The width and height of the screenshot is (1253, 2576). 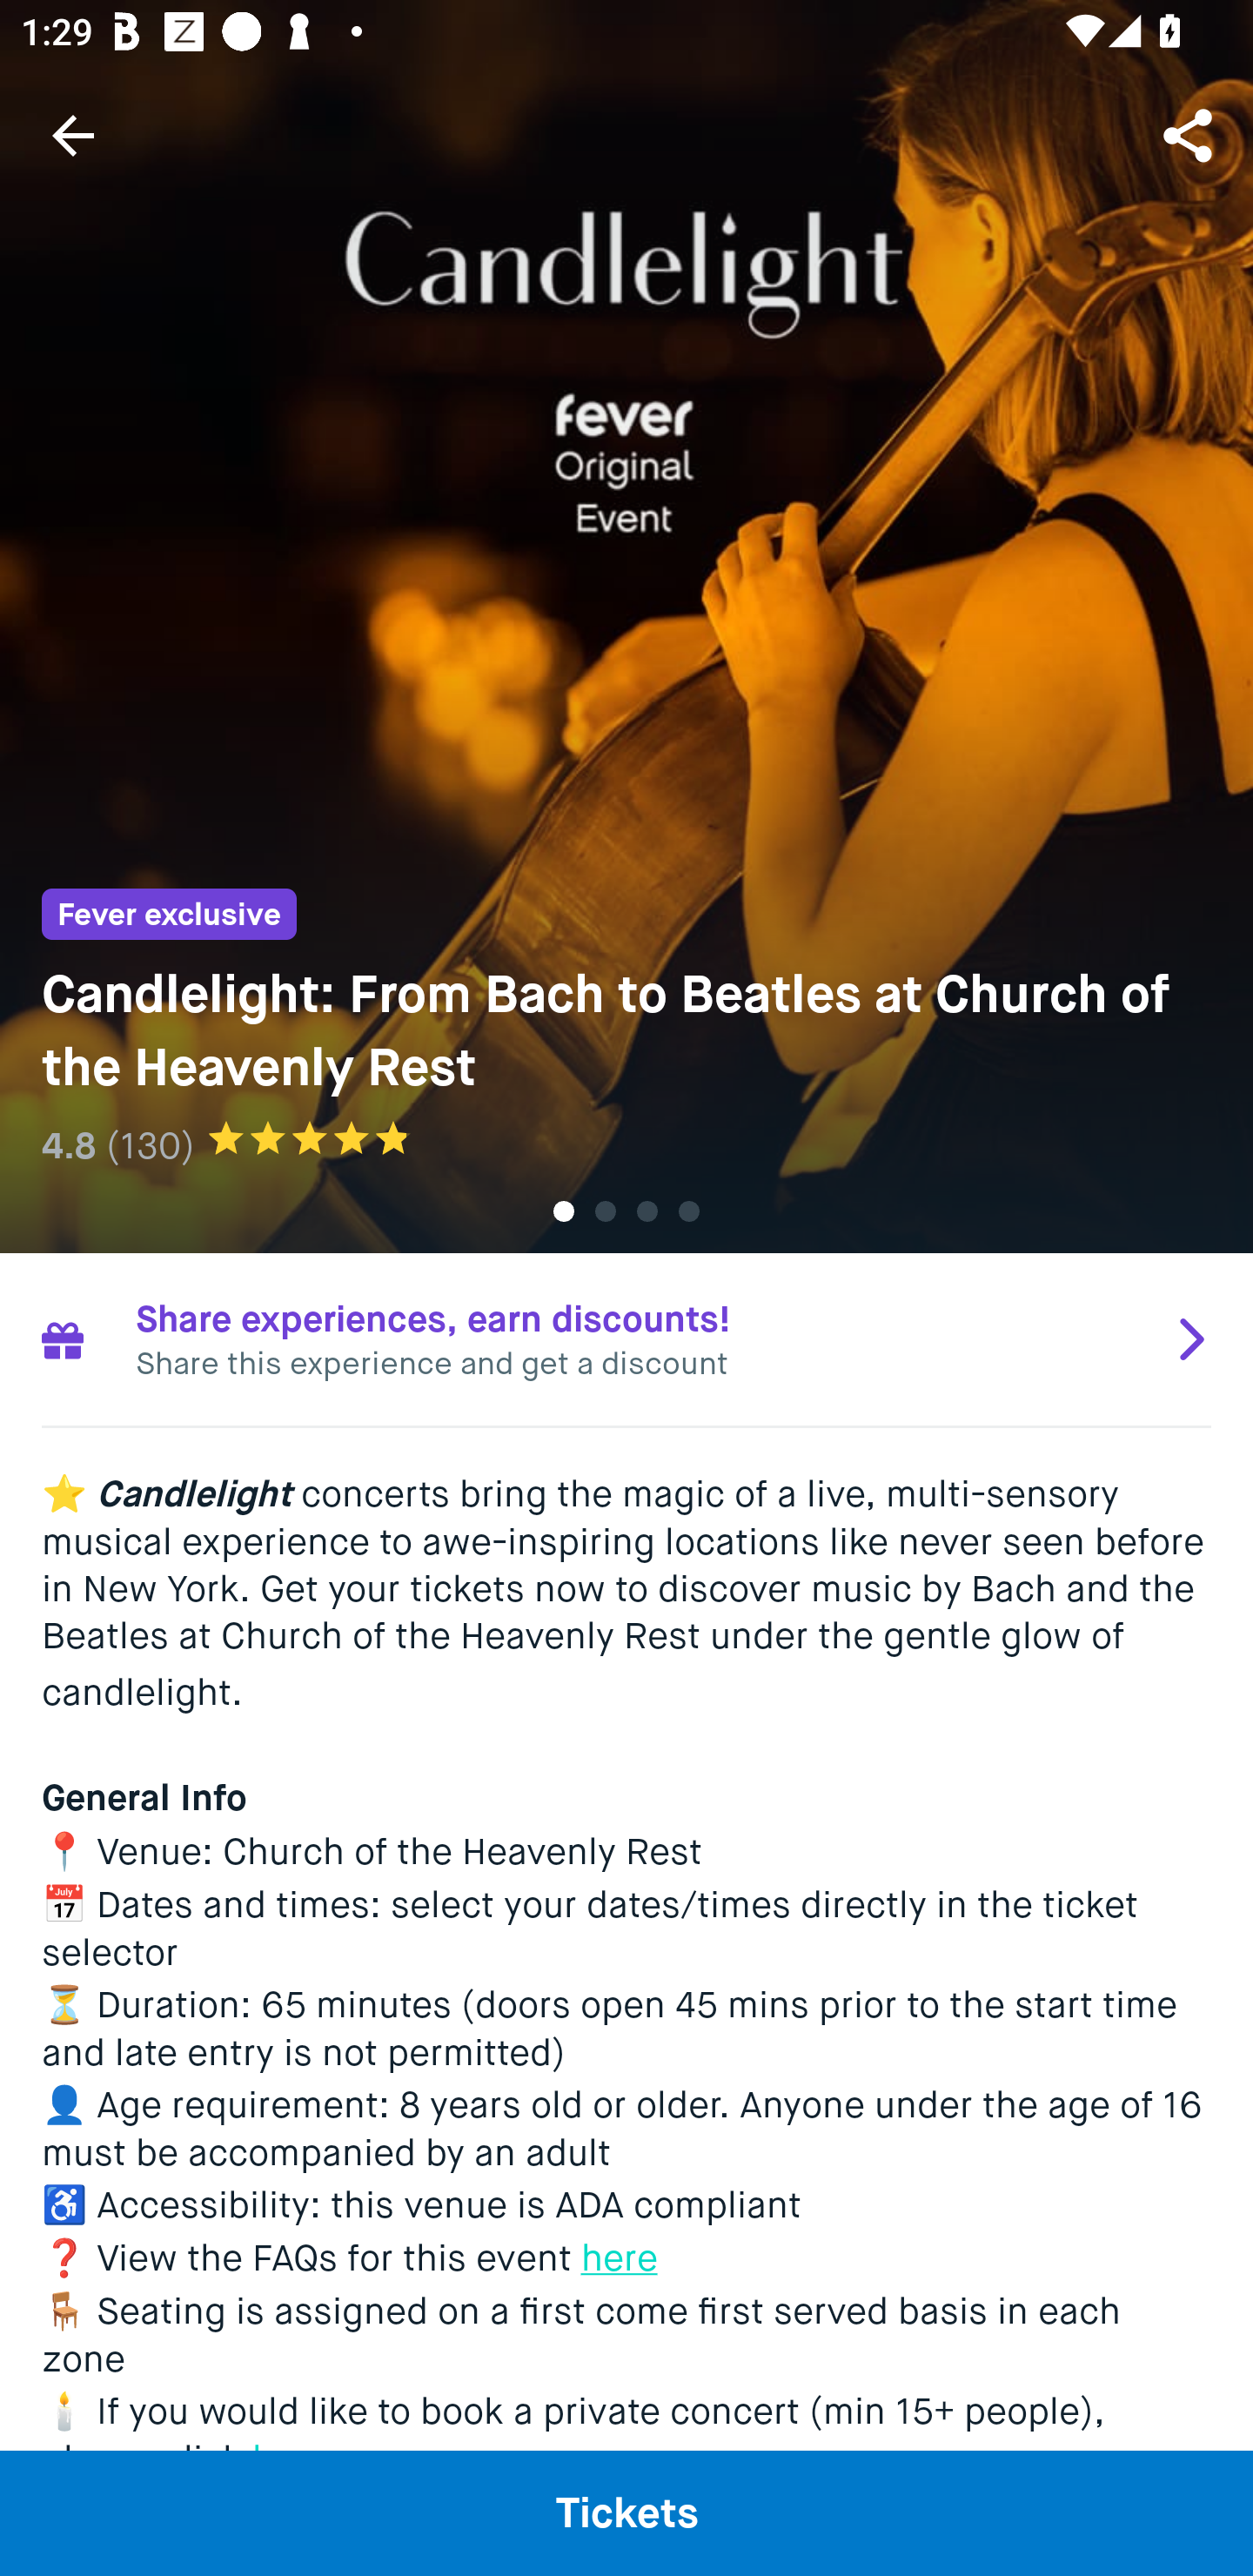 I want to click on Share, so click(x=1190, y=134).